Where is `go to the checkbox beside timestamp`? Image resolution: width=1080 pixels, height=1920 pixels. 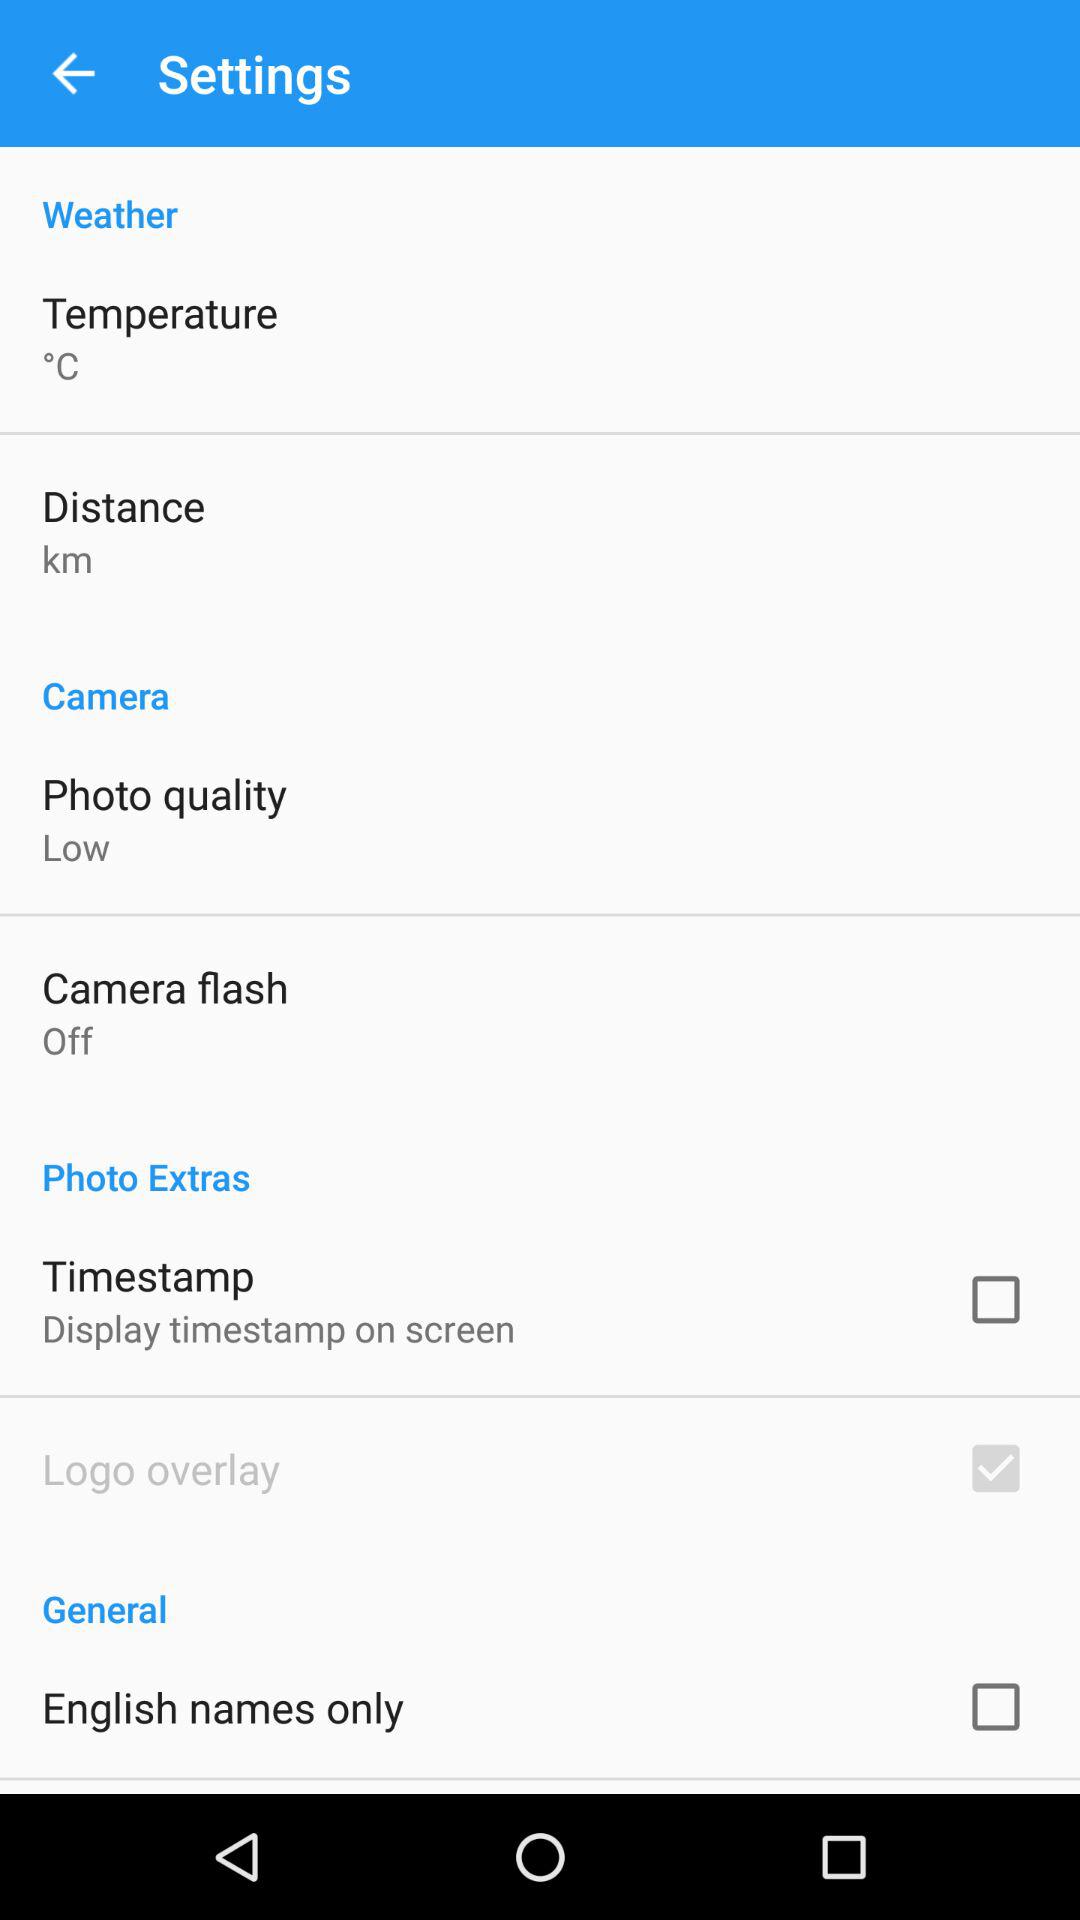
go to the checkbox beside timestamp is located at coordinates (995, 1300).